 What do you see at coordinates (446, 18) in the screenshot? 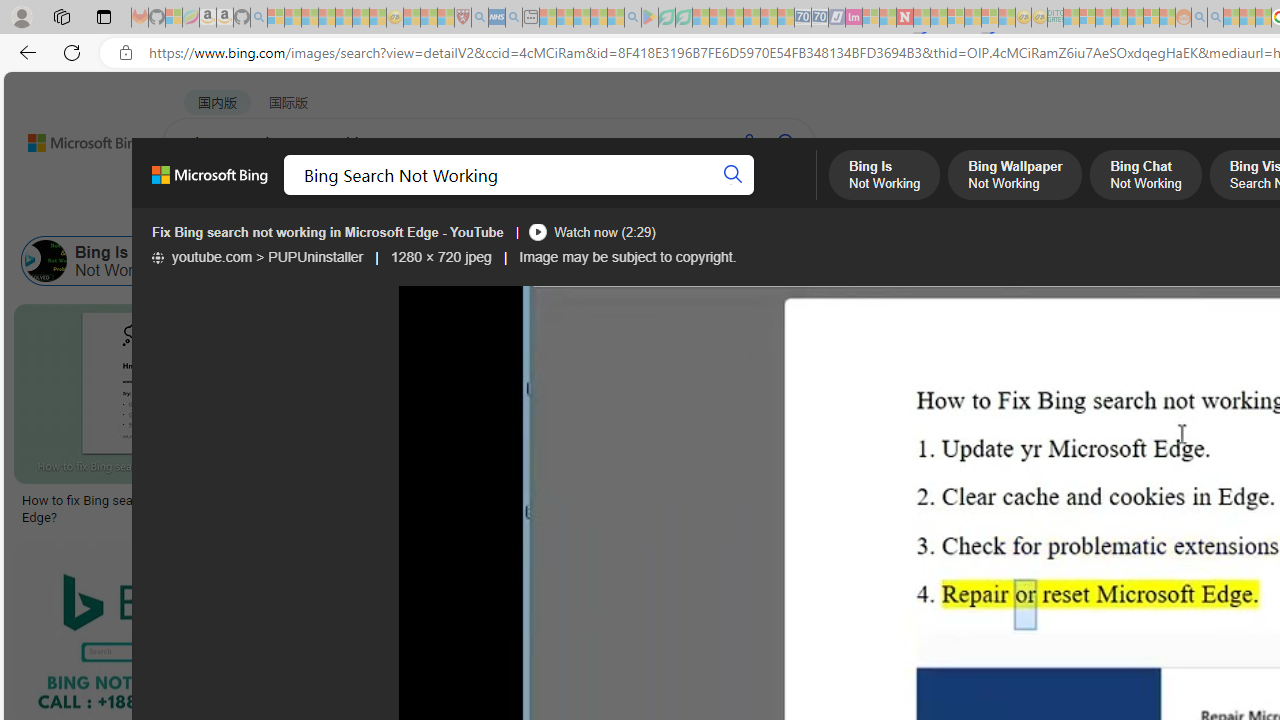
I see `Local - MSN - Sleeping` at bounding box center [446, 18].